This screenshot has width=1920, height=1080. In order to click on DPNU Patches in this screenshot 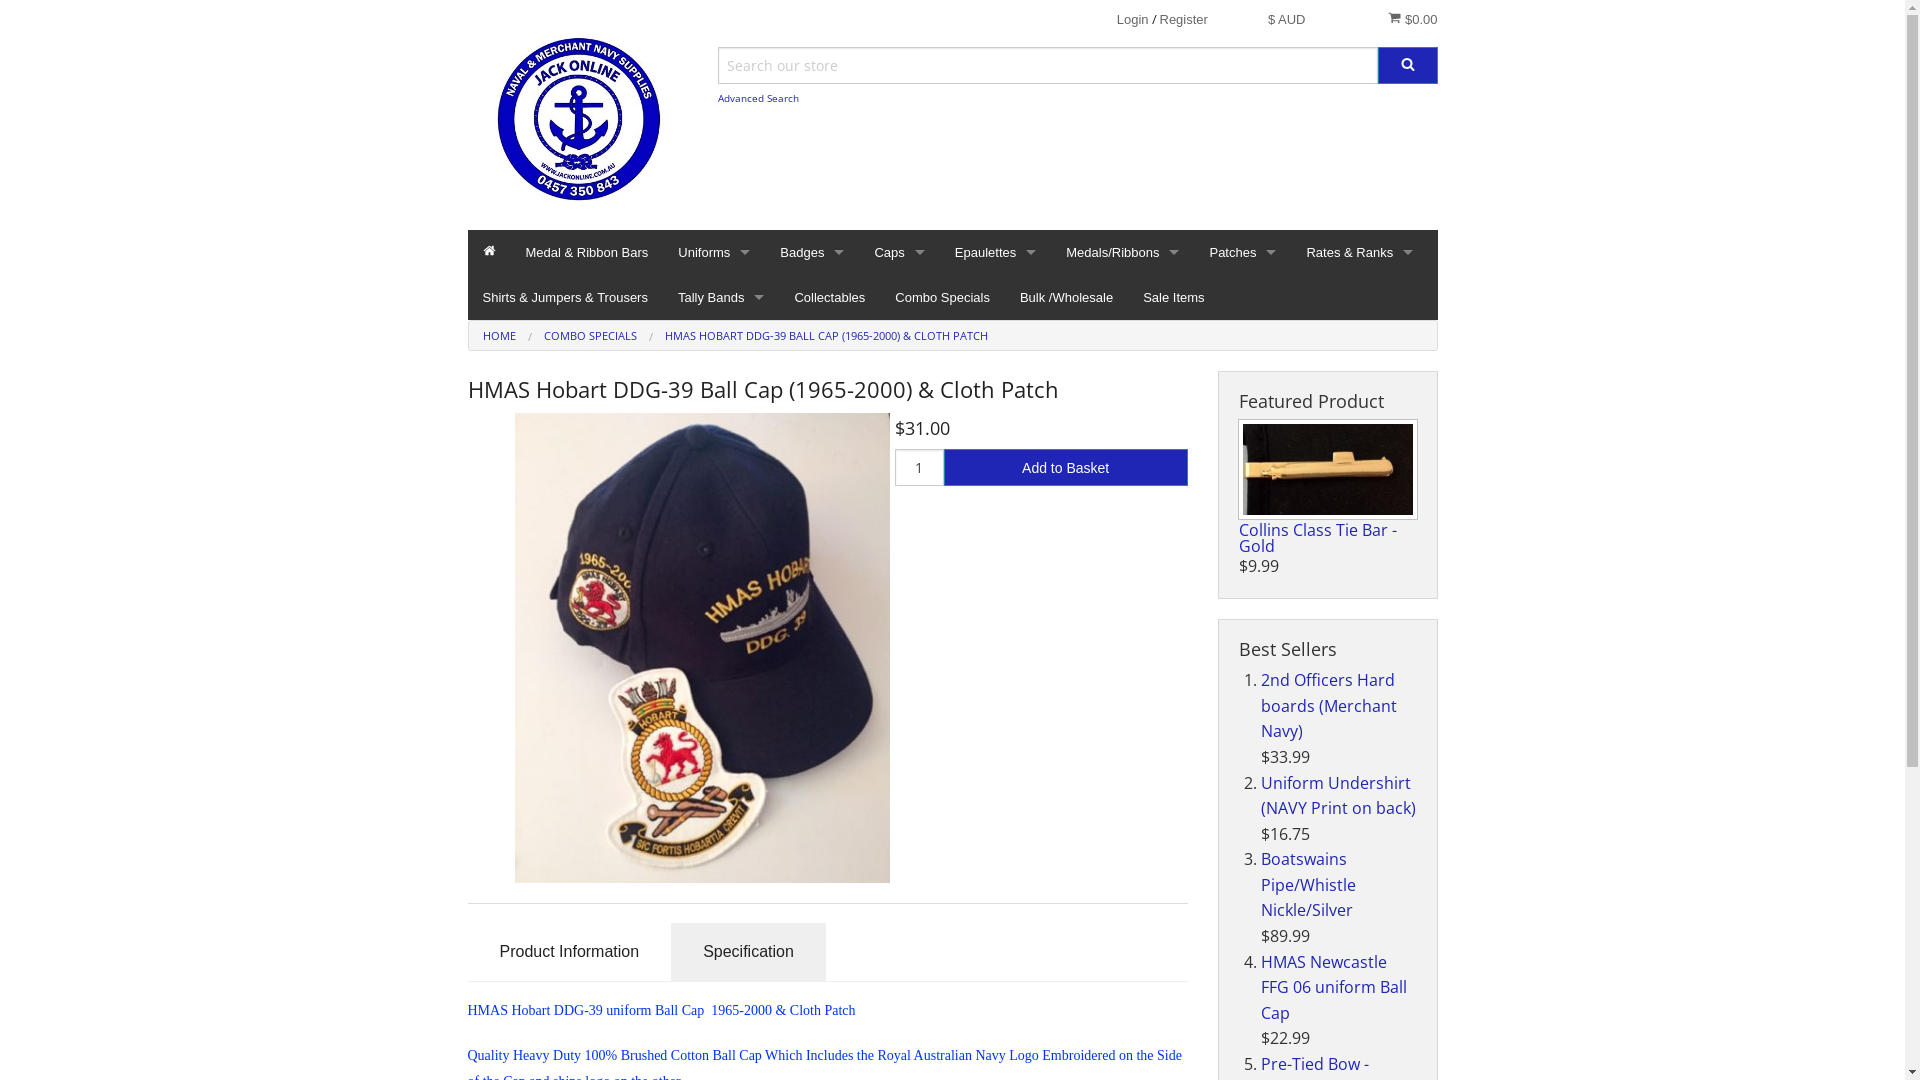, I will do `click(1242, 458)`.